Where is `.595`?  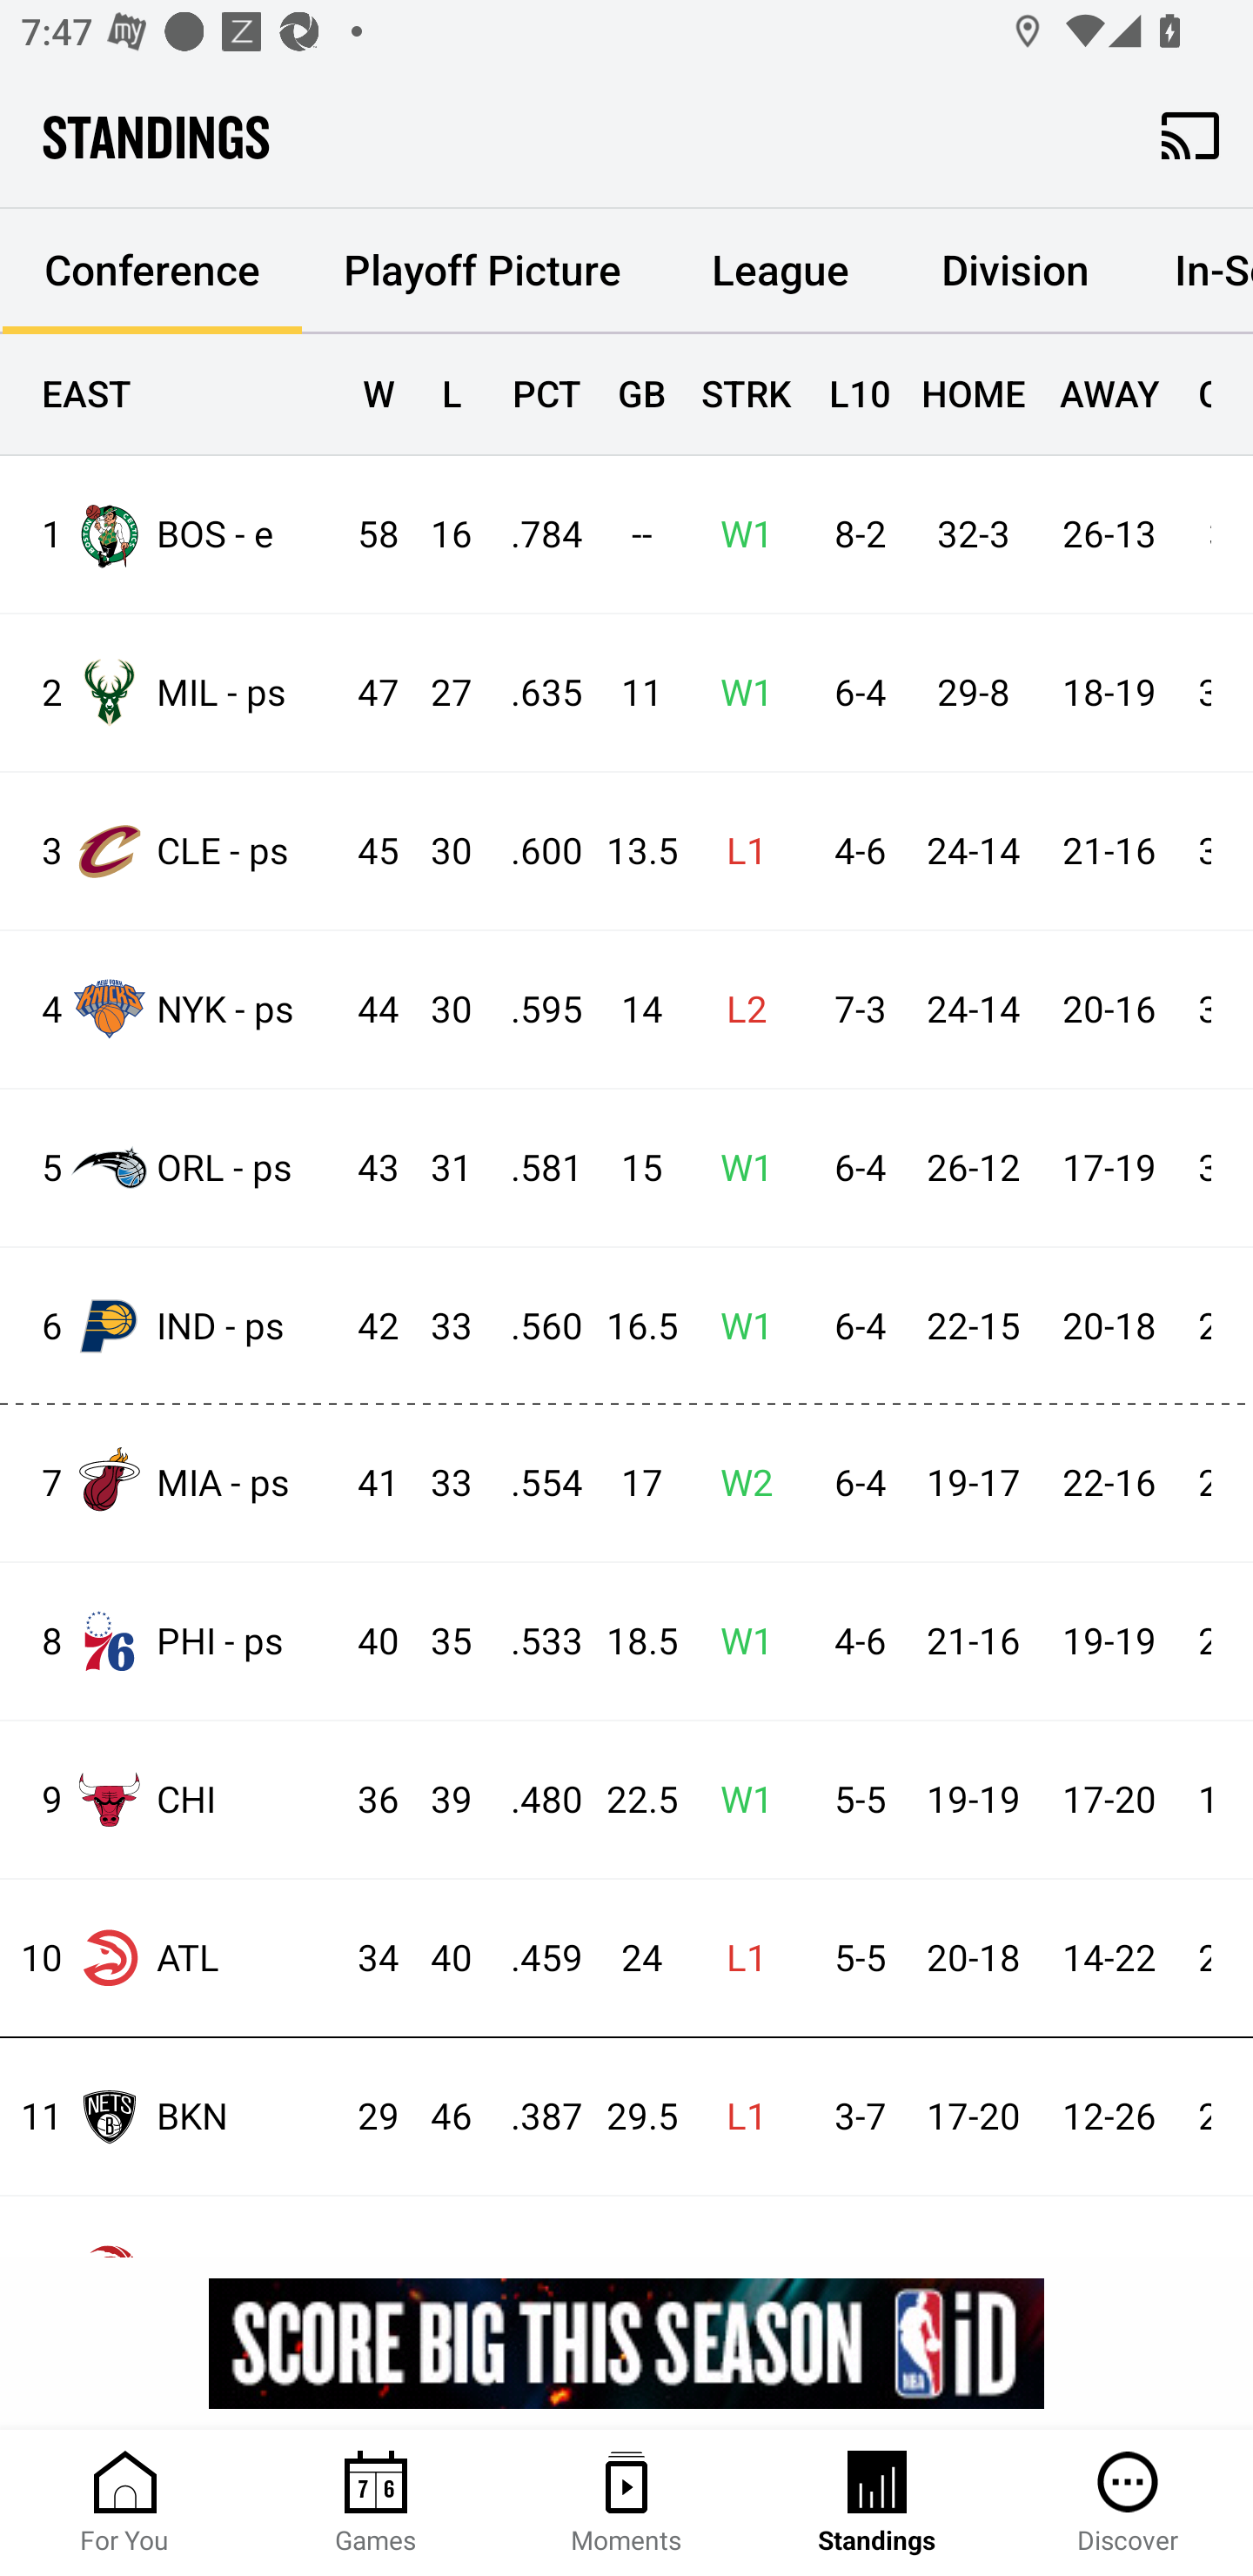
.595 is located at coordinates (532, 1011).